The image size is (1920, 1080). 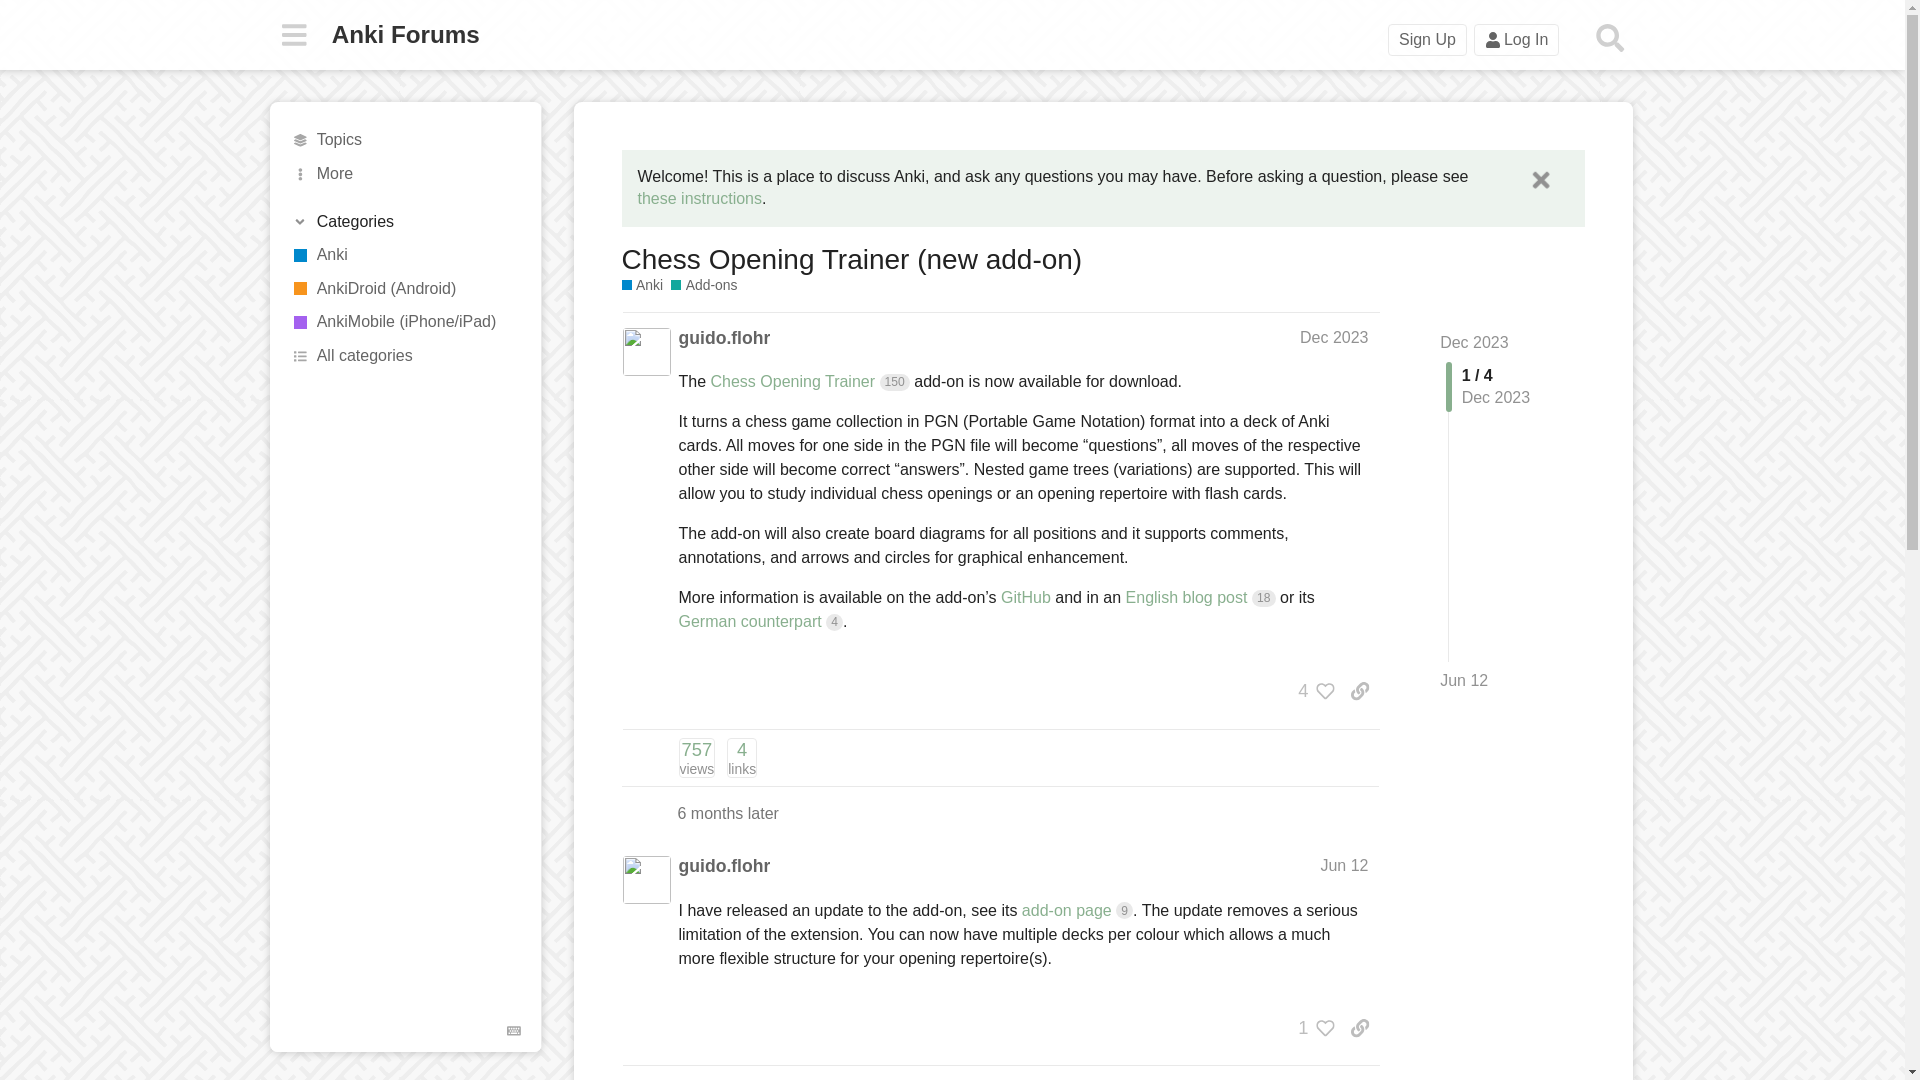 What do you see at coordinates (1264, 598) in the screenshot?
I see `18 clicks` at bounding box center [1264, 598].